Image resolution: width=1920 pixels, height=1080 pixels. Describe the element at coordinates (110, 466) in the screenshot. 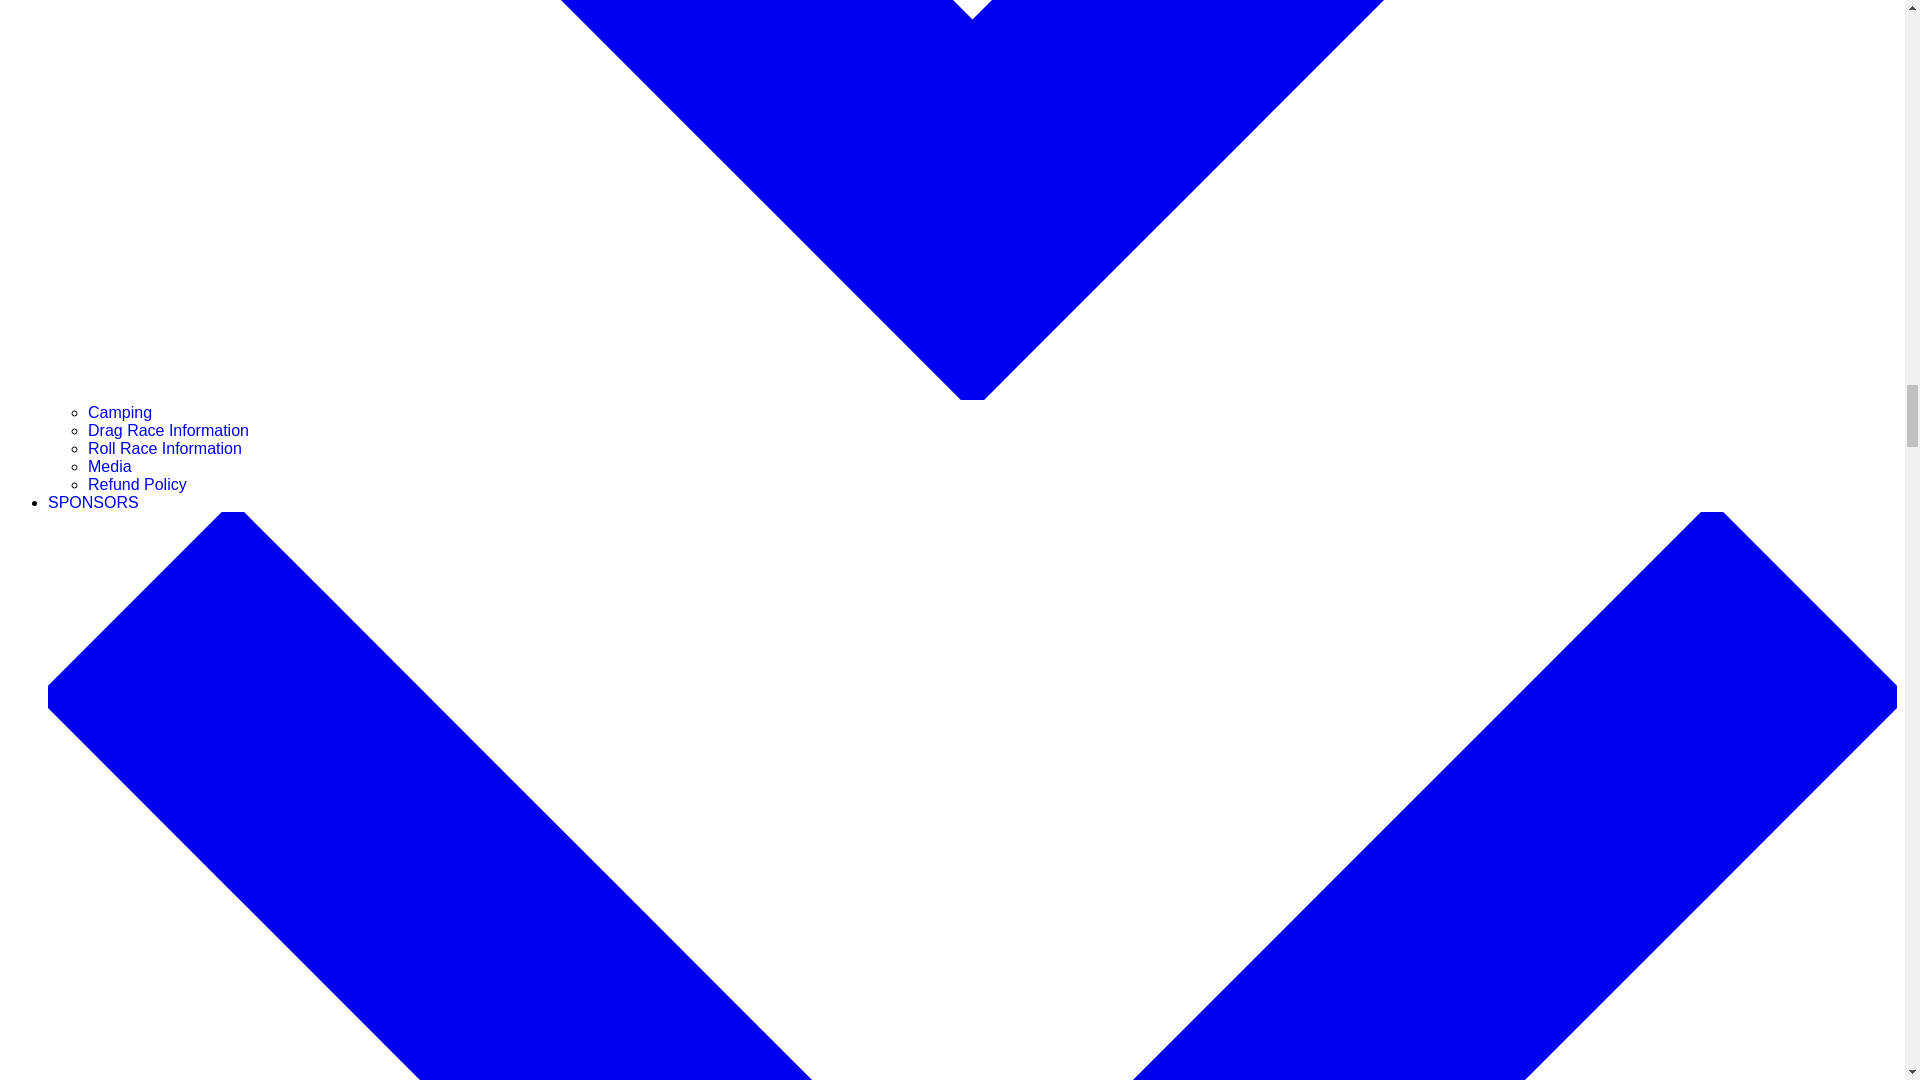

I see `Media` at that location.